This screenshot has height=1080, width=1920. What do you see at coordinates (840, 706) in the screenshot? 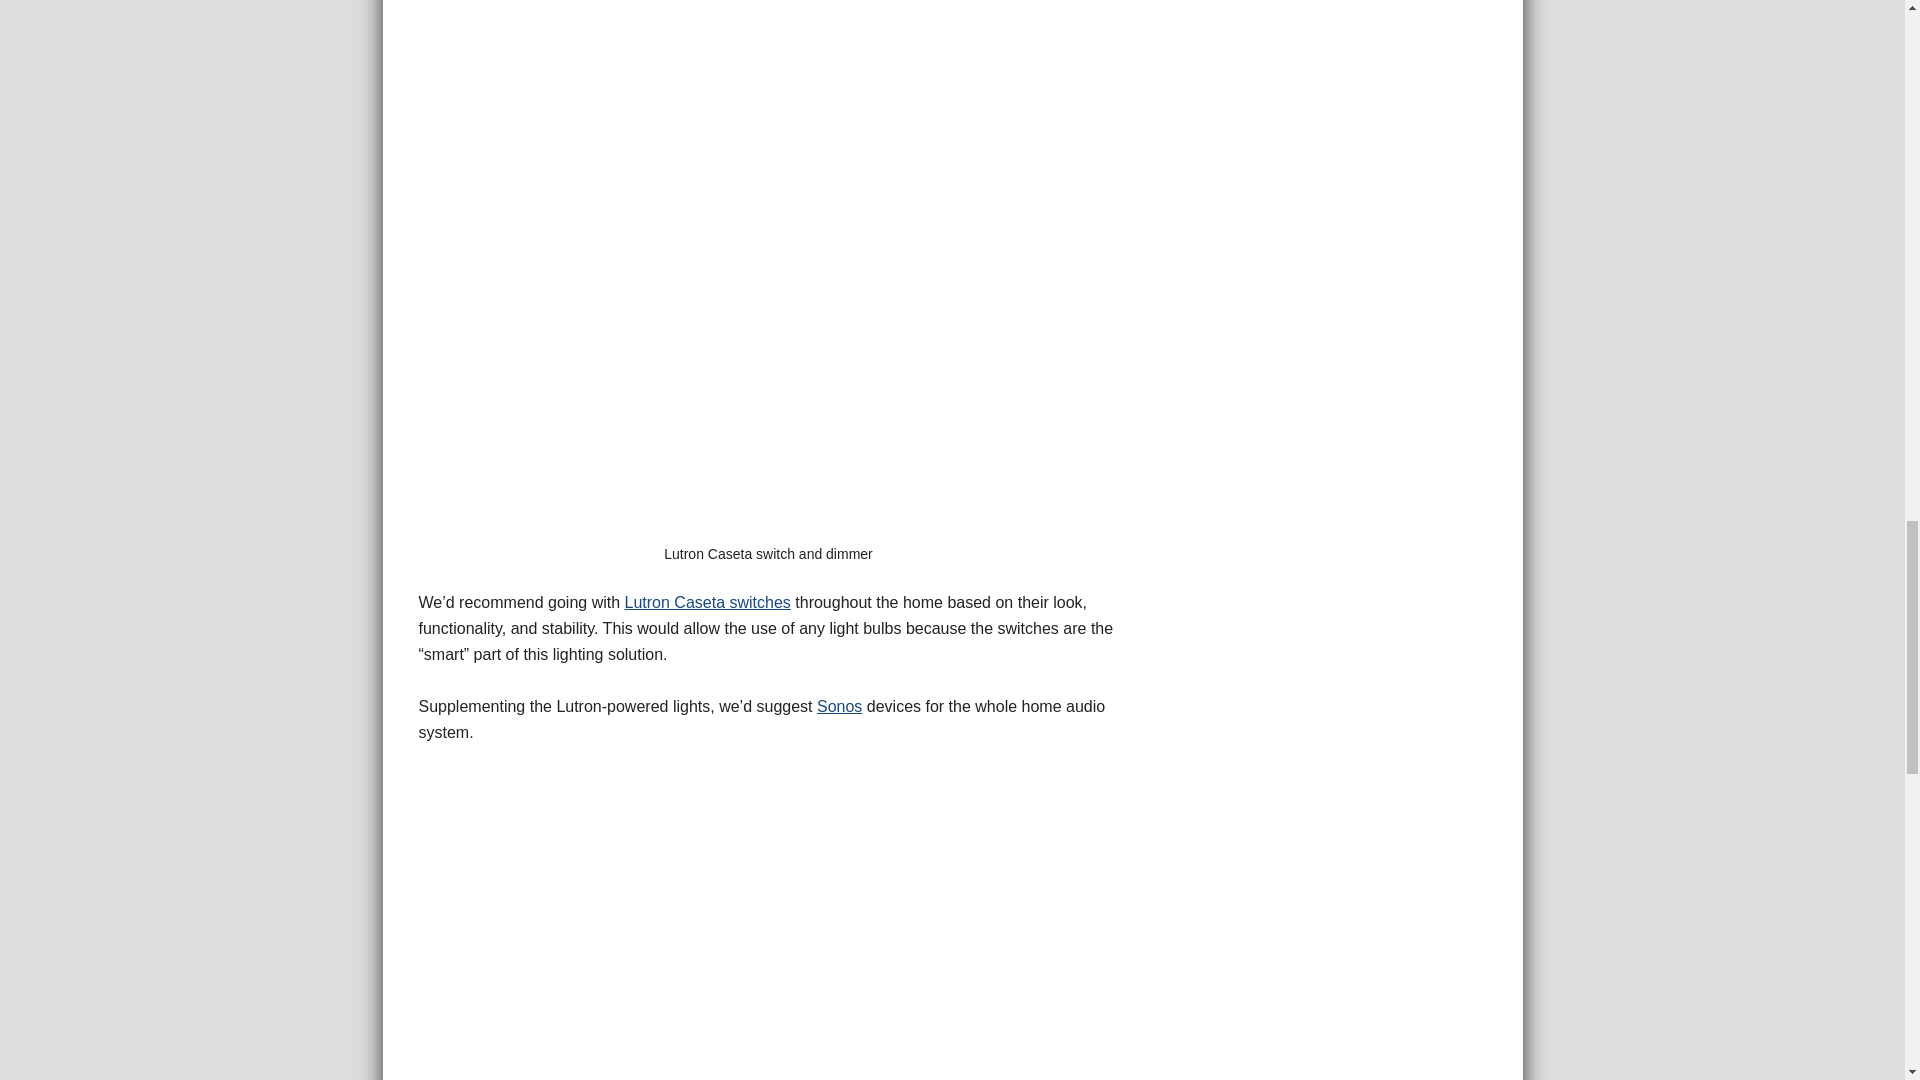
I see `Sonos` at bounding box center [840, 706].